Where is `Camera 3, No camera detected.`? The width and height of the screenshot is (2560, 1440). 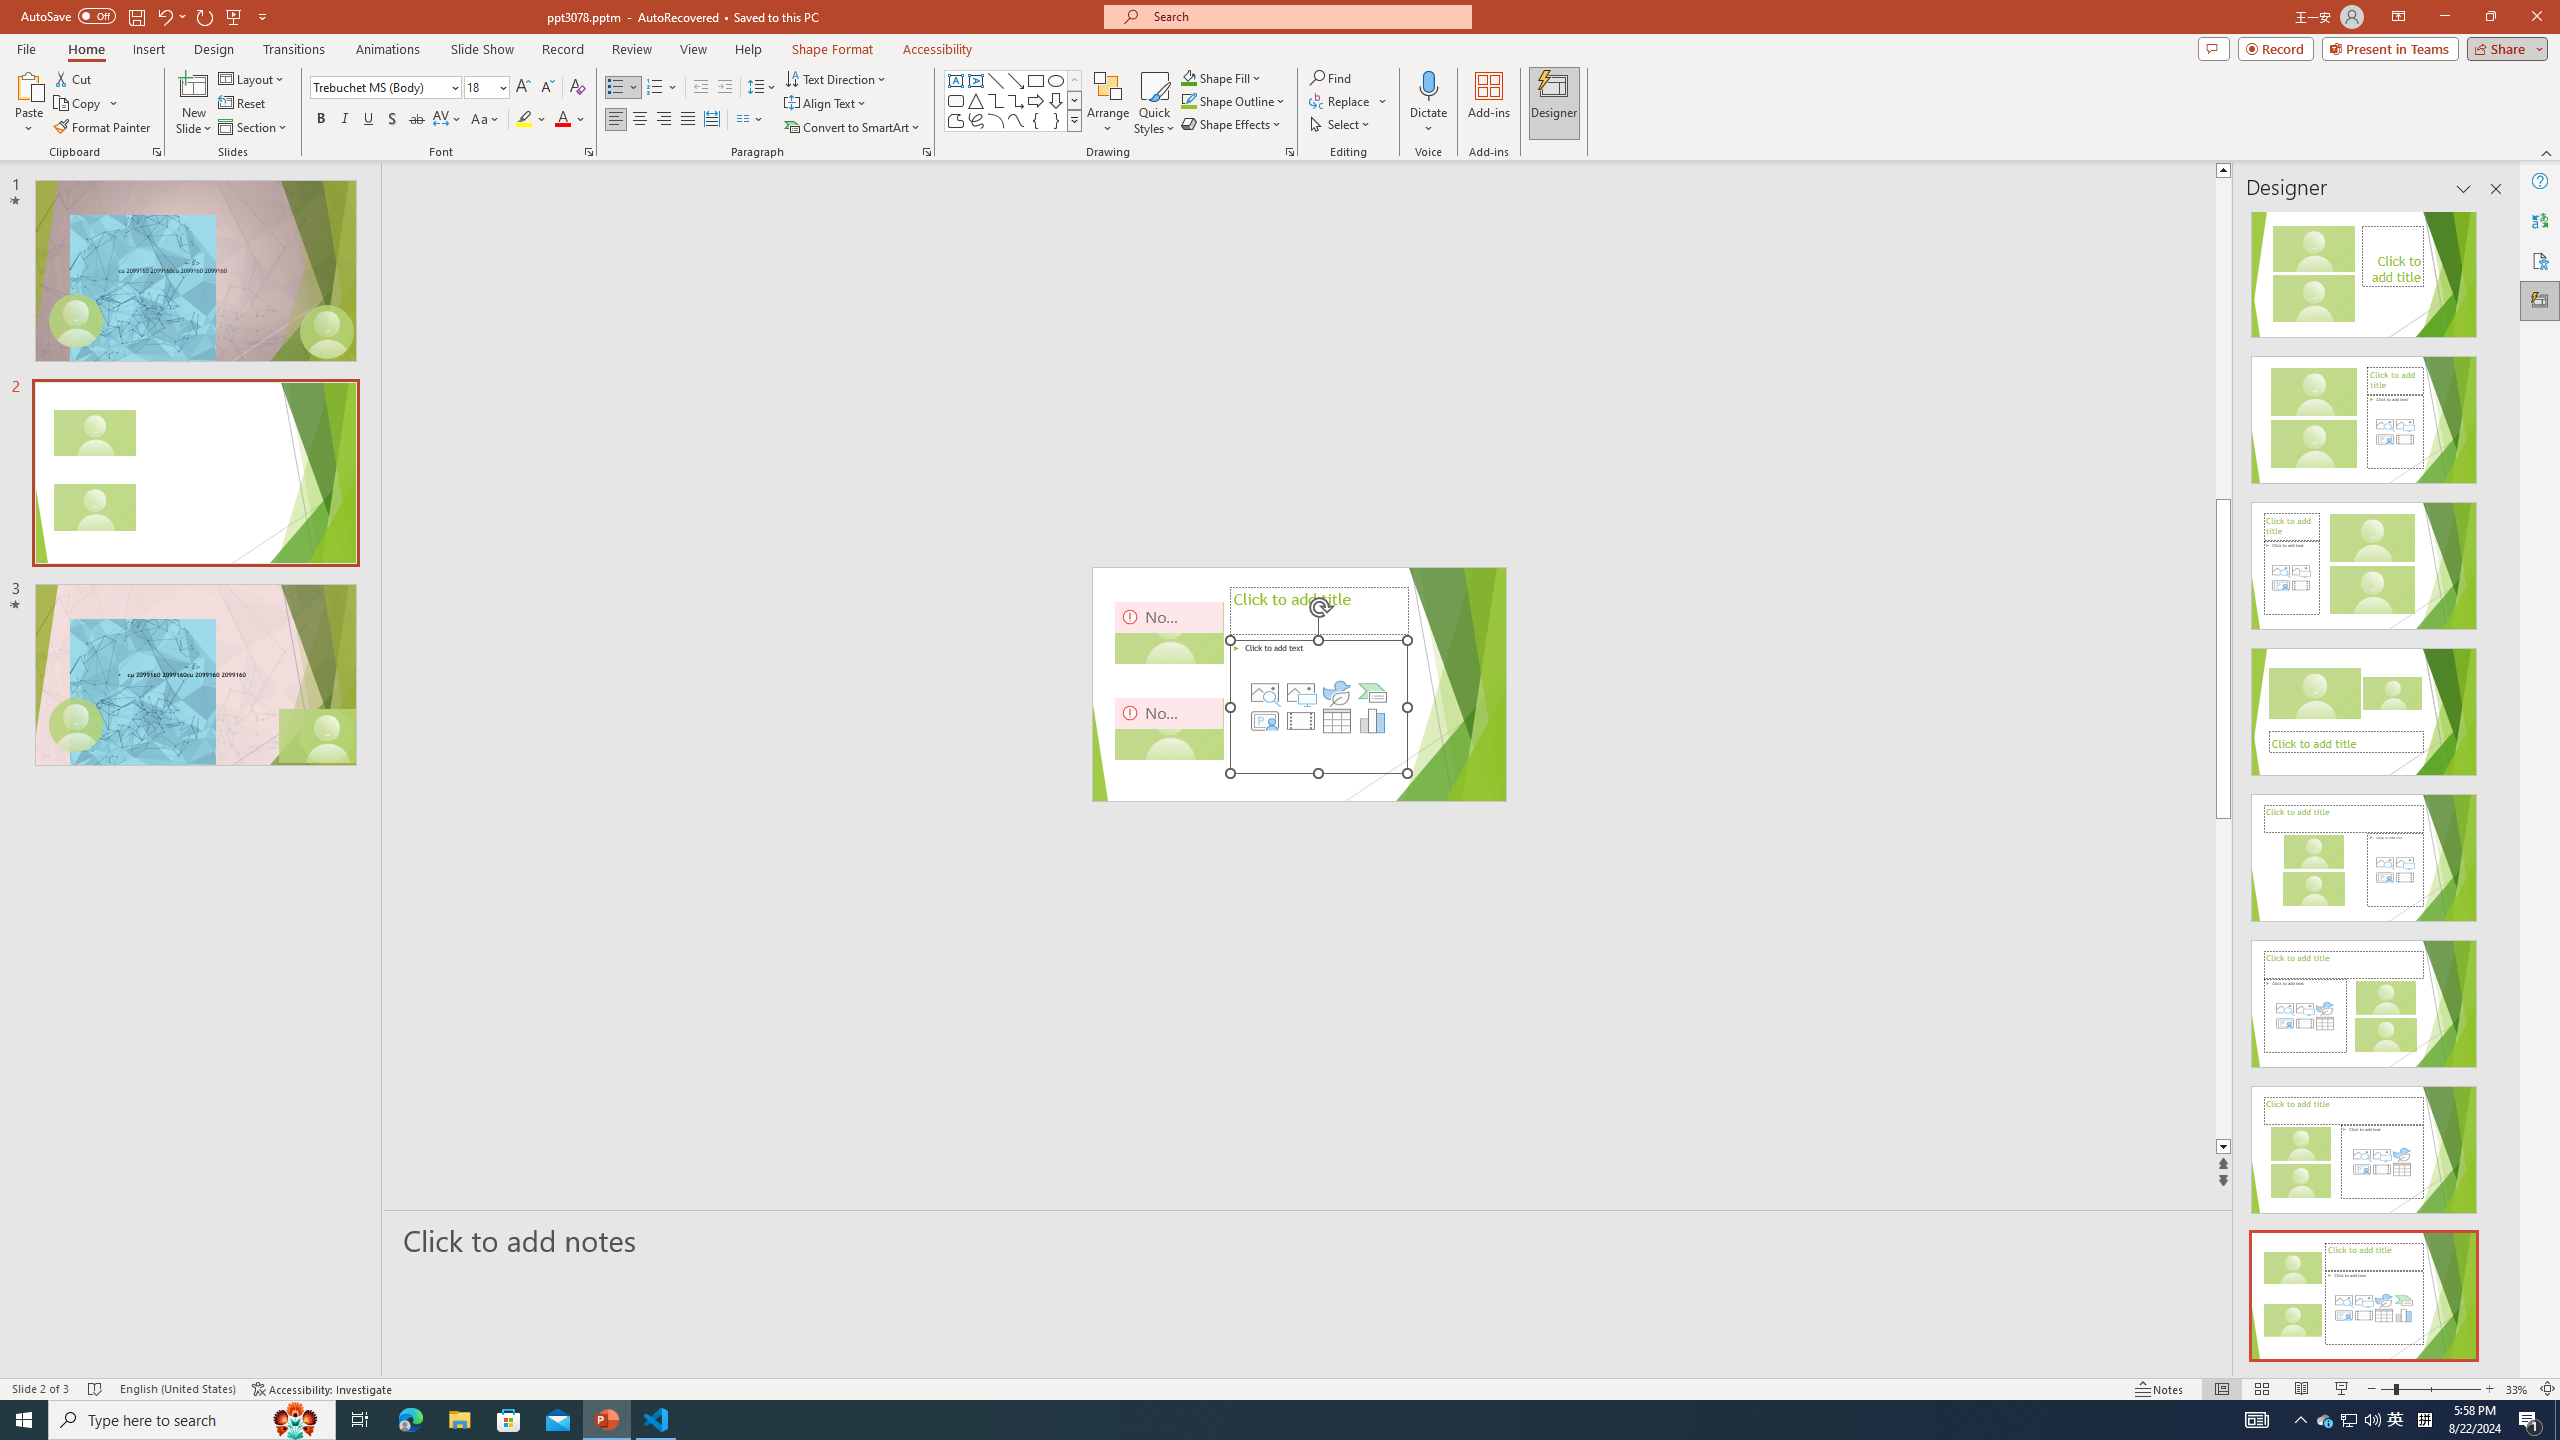
Camera 3, No camera detected. is located at coordinates (1205, 684).